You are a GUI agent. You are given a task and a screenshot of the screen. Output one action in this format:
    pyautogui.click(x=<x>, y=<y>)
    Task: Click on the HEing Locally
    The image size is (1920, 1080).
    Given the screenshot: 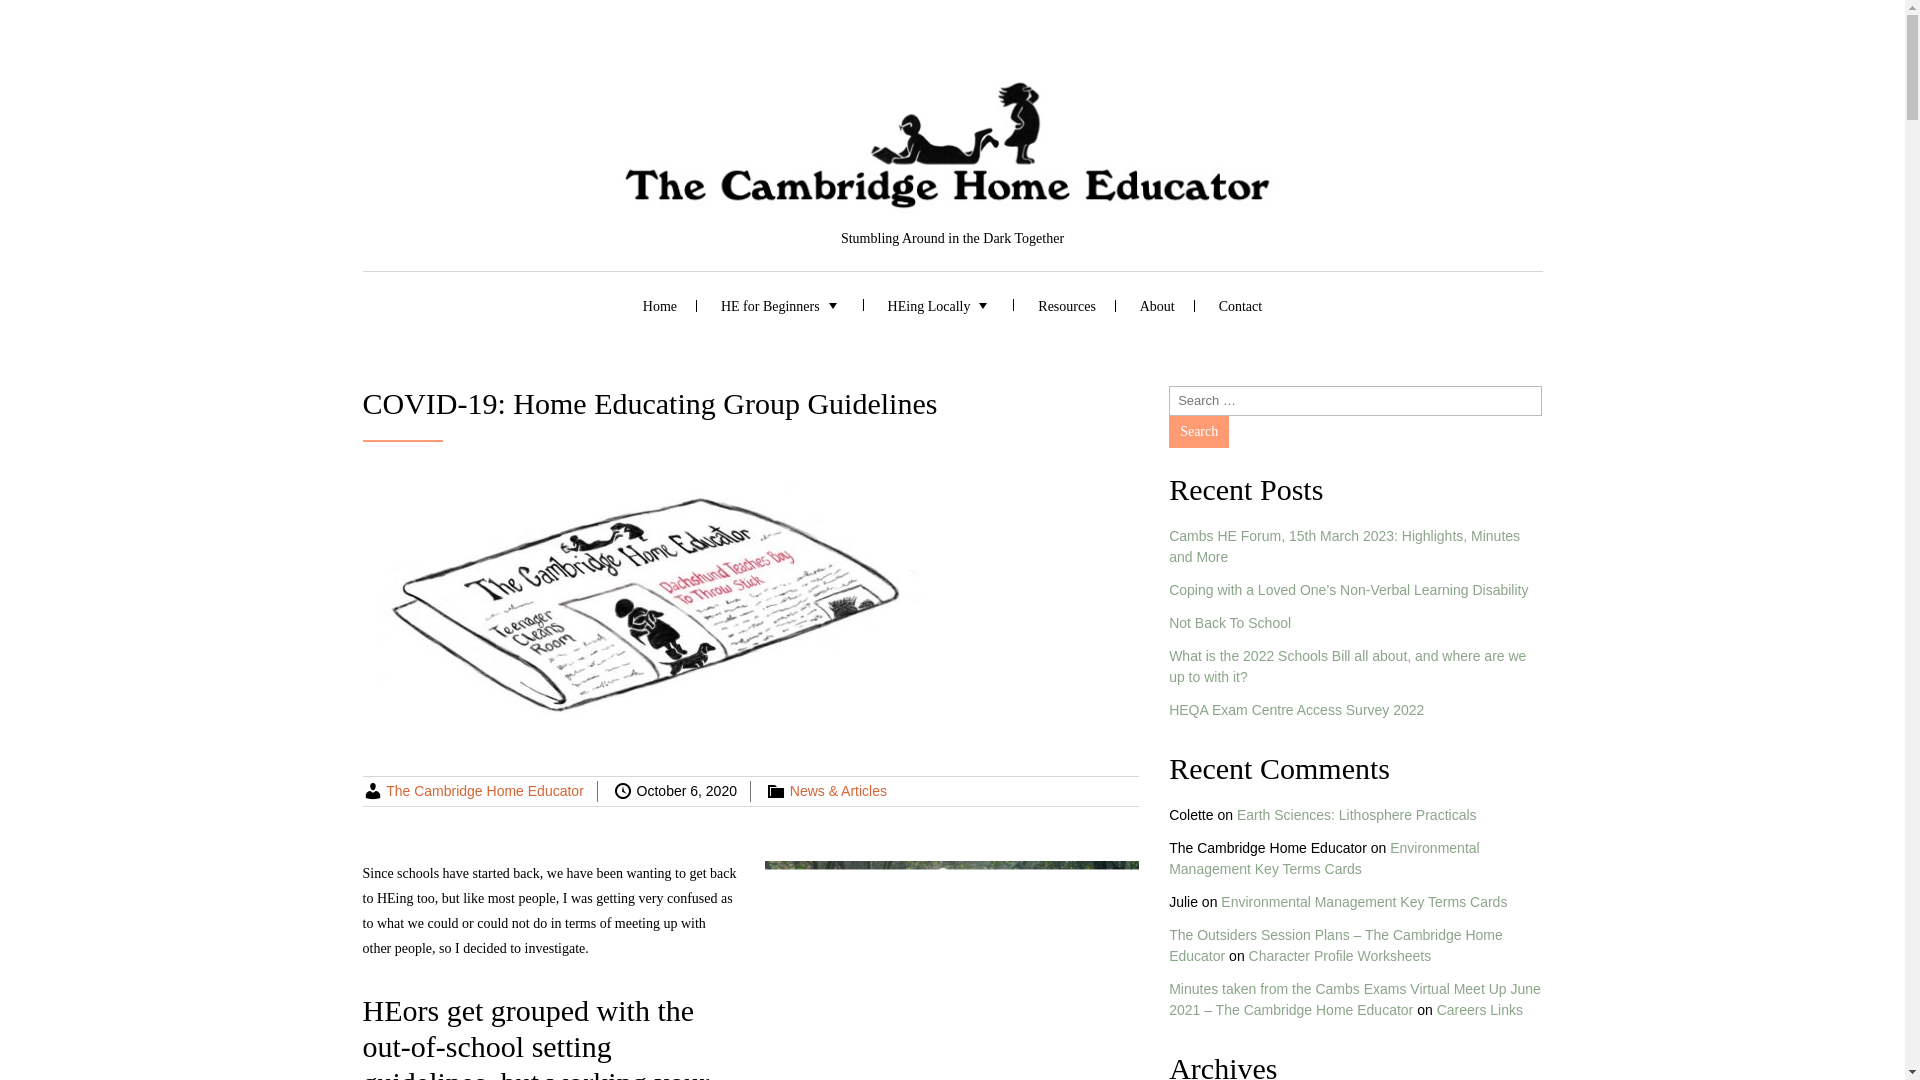 What is the action you would take?
    pyautogui.click(x=941, y=304)
    